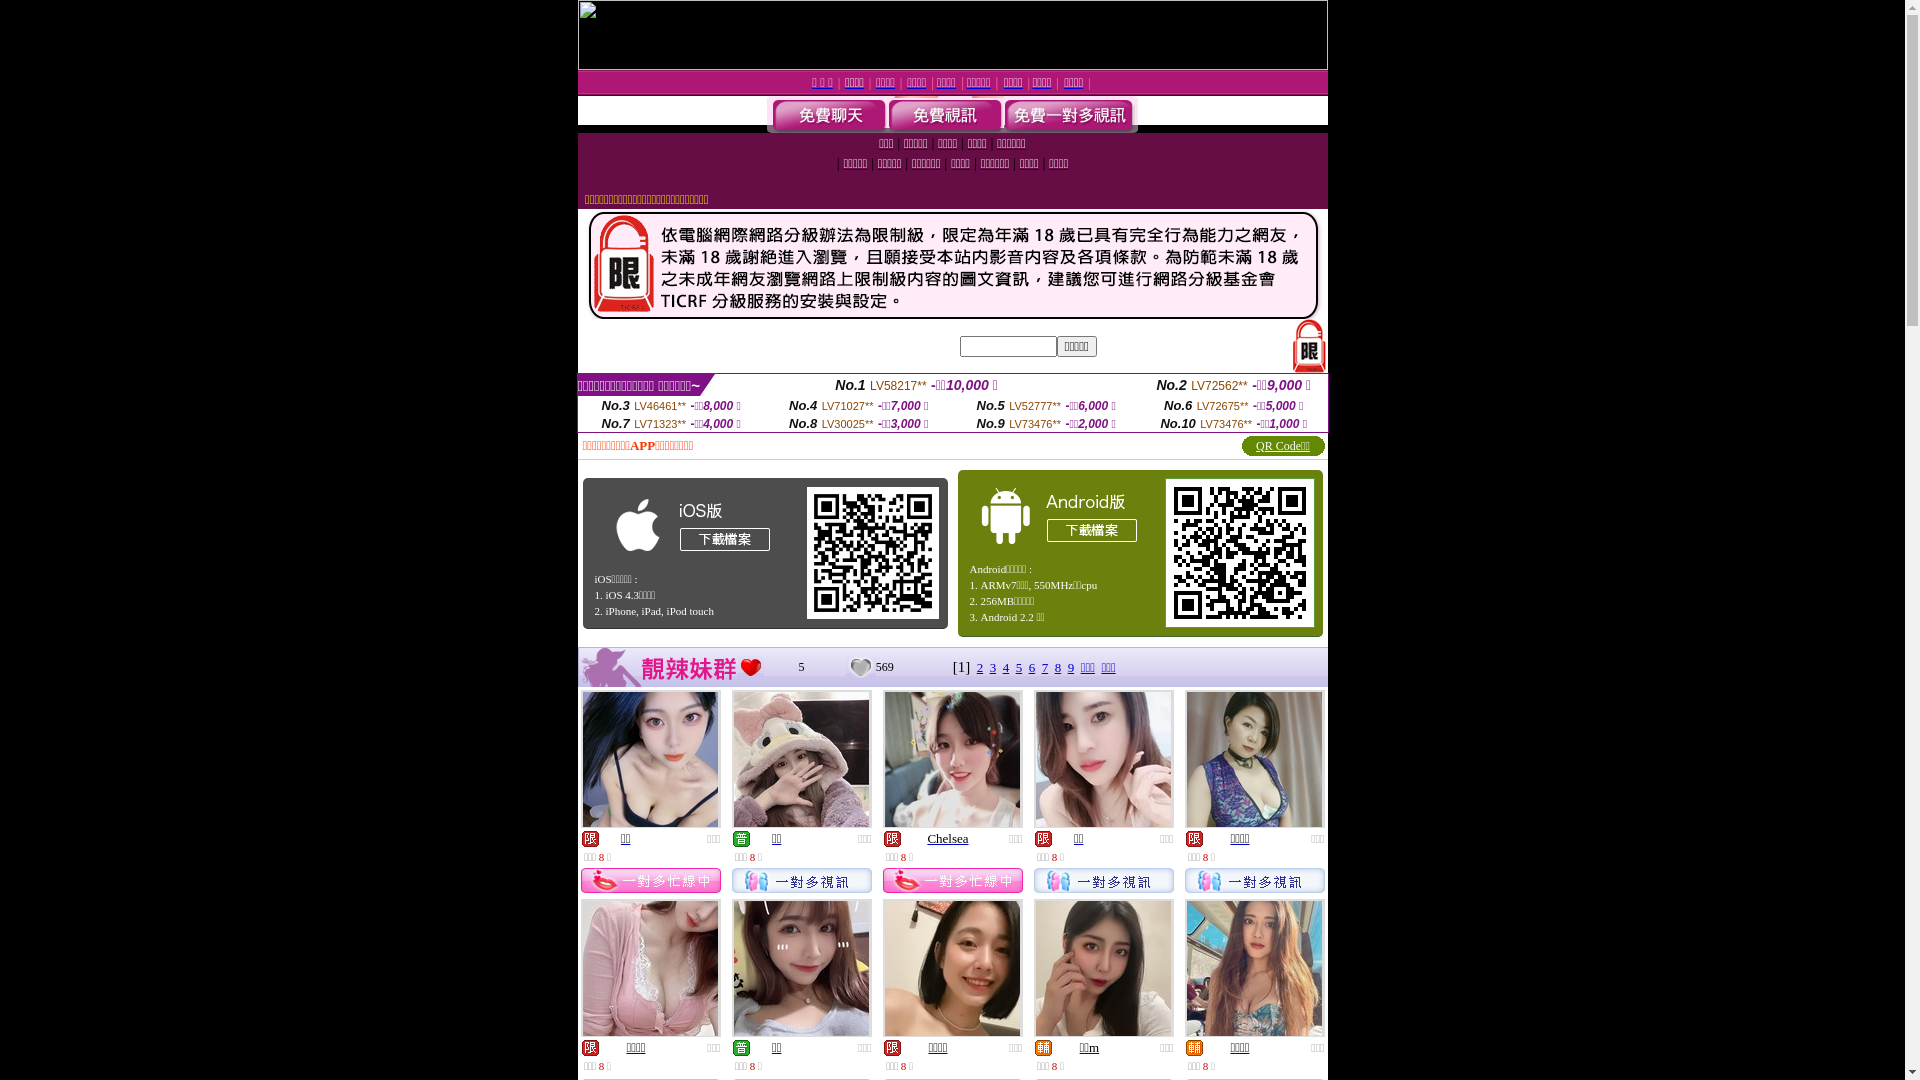 This screenshot has width=1920, height=1080. Describe the element at coordinates (980, 668) in the screenshot. I see `2` at that location.